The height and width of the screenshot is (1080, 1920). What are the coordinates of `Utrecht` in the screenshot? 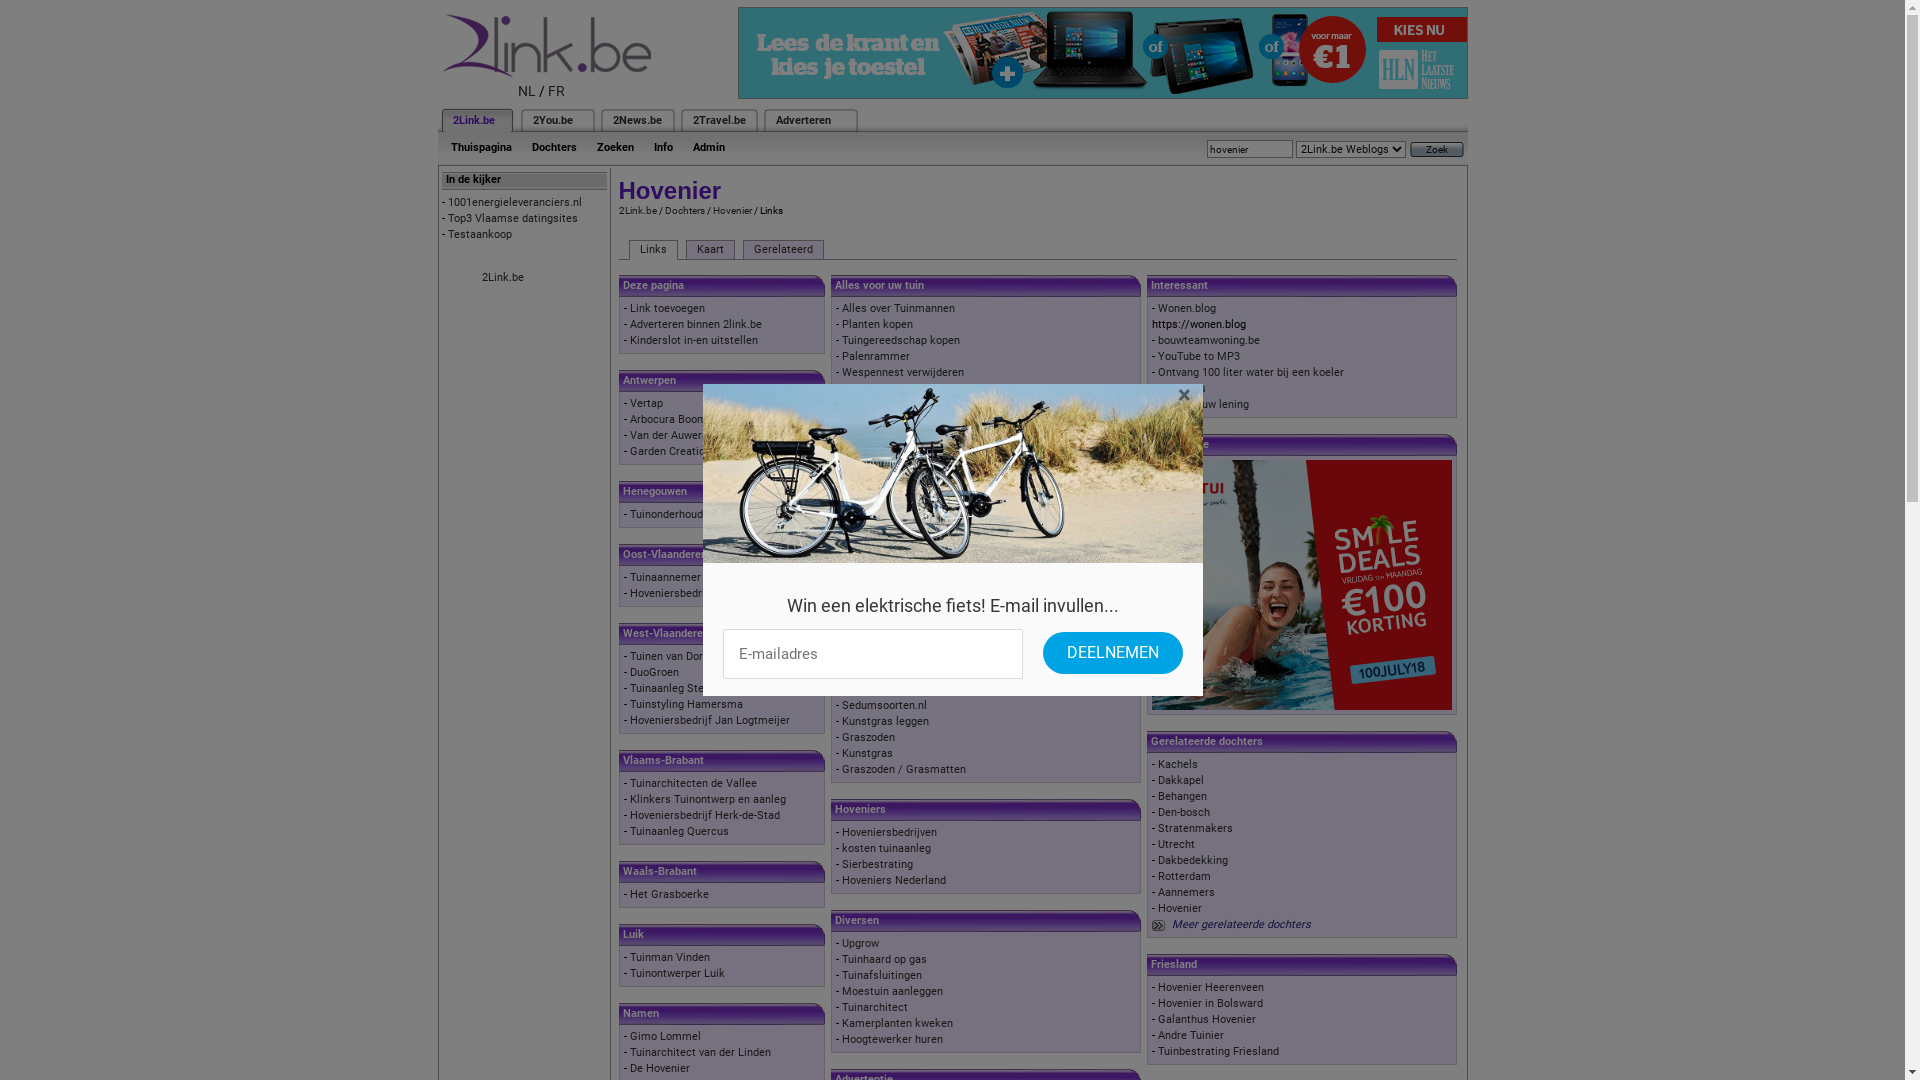 It's located at (1176, 844).